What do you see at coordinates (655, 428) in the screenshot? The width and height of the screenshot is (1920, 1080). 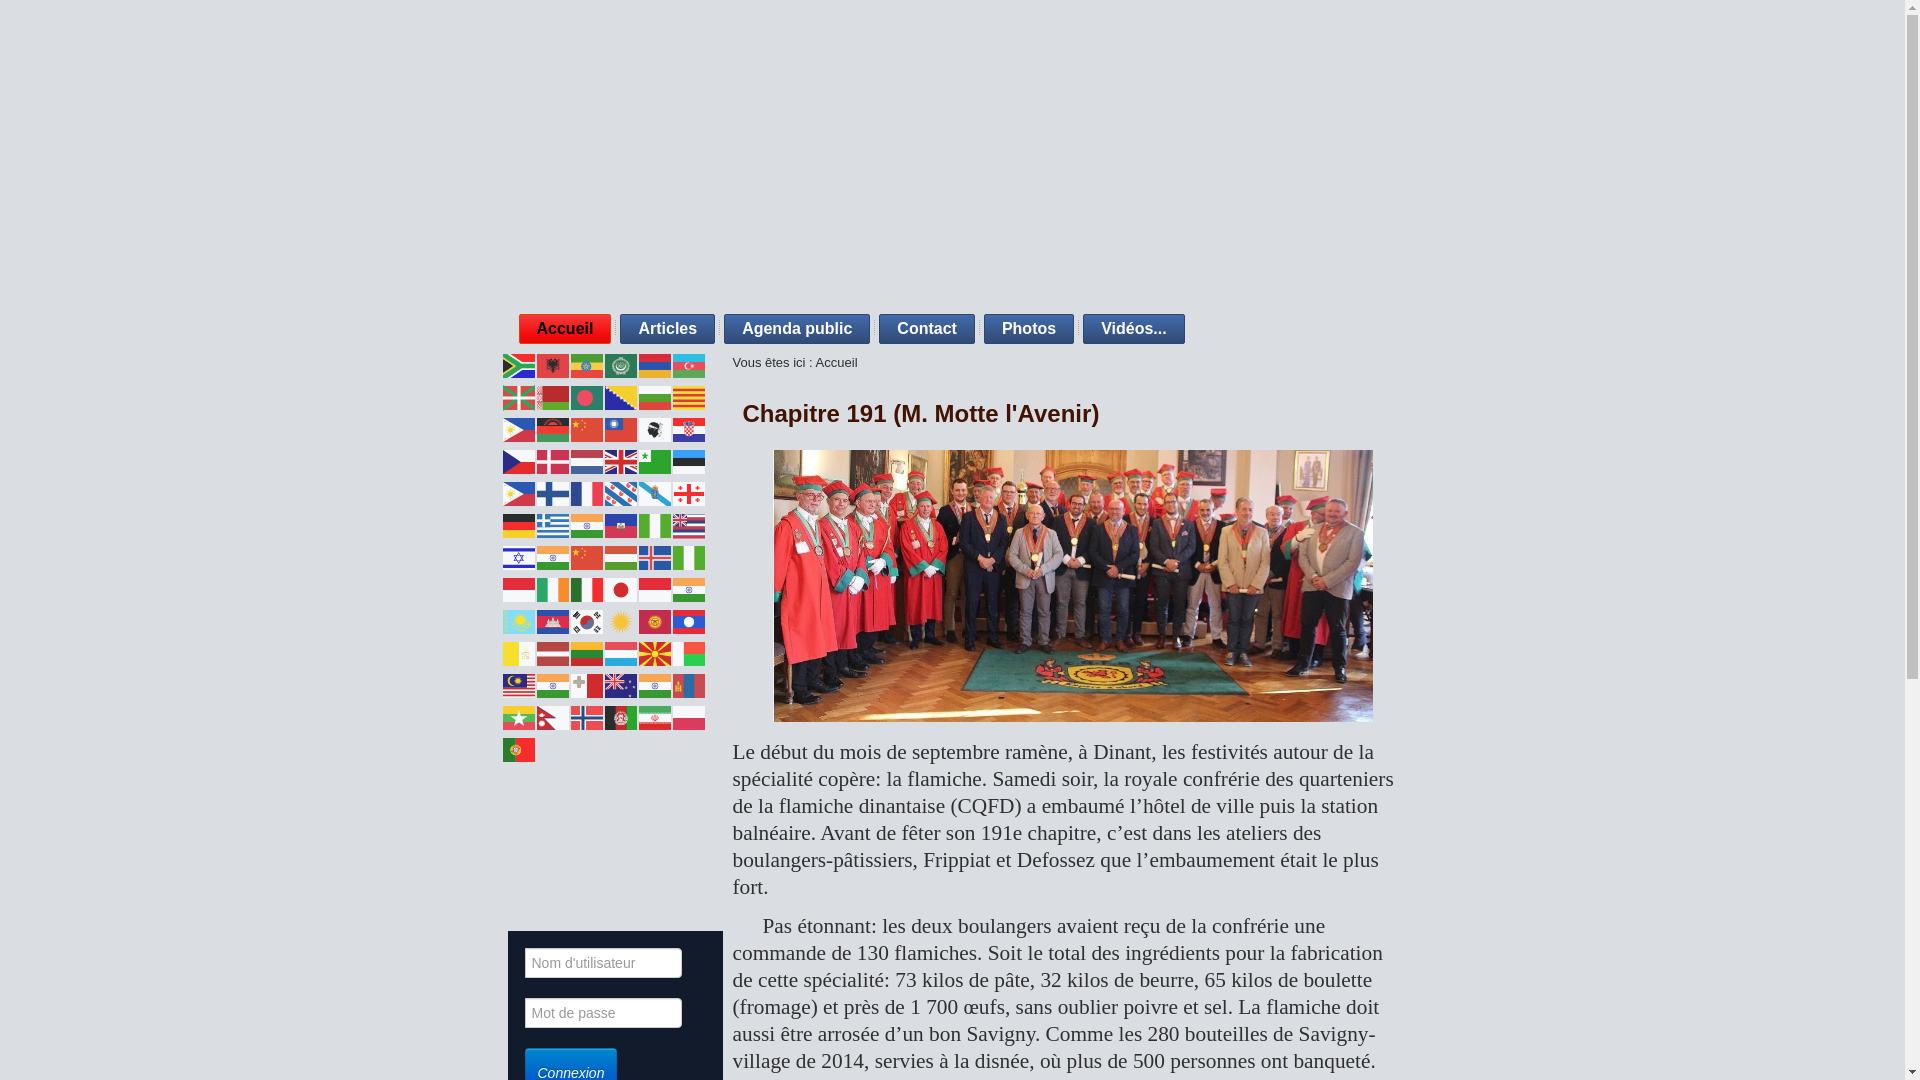 I see `Corsican` at bounding box center [655, 428].